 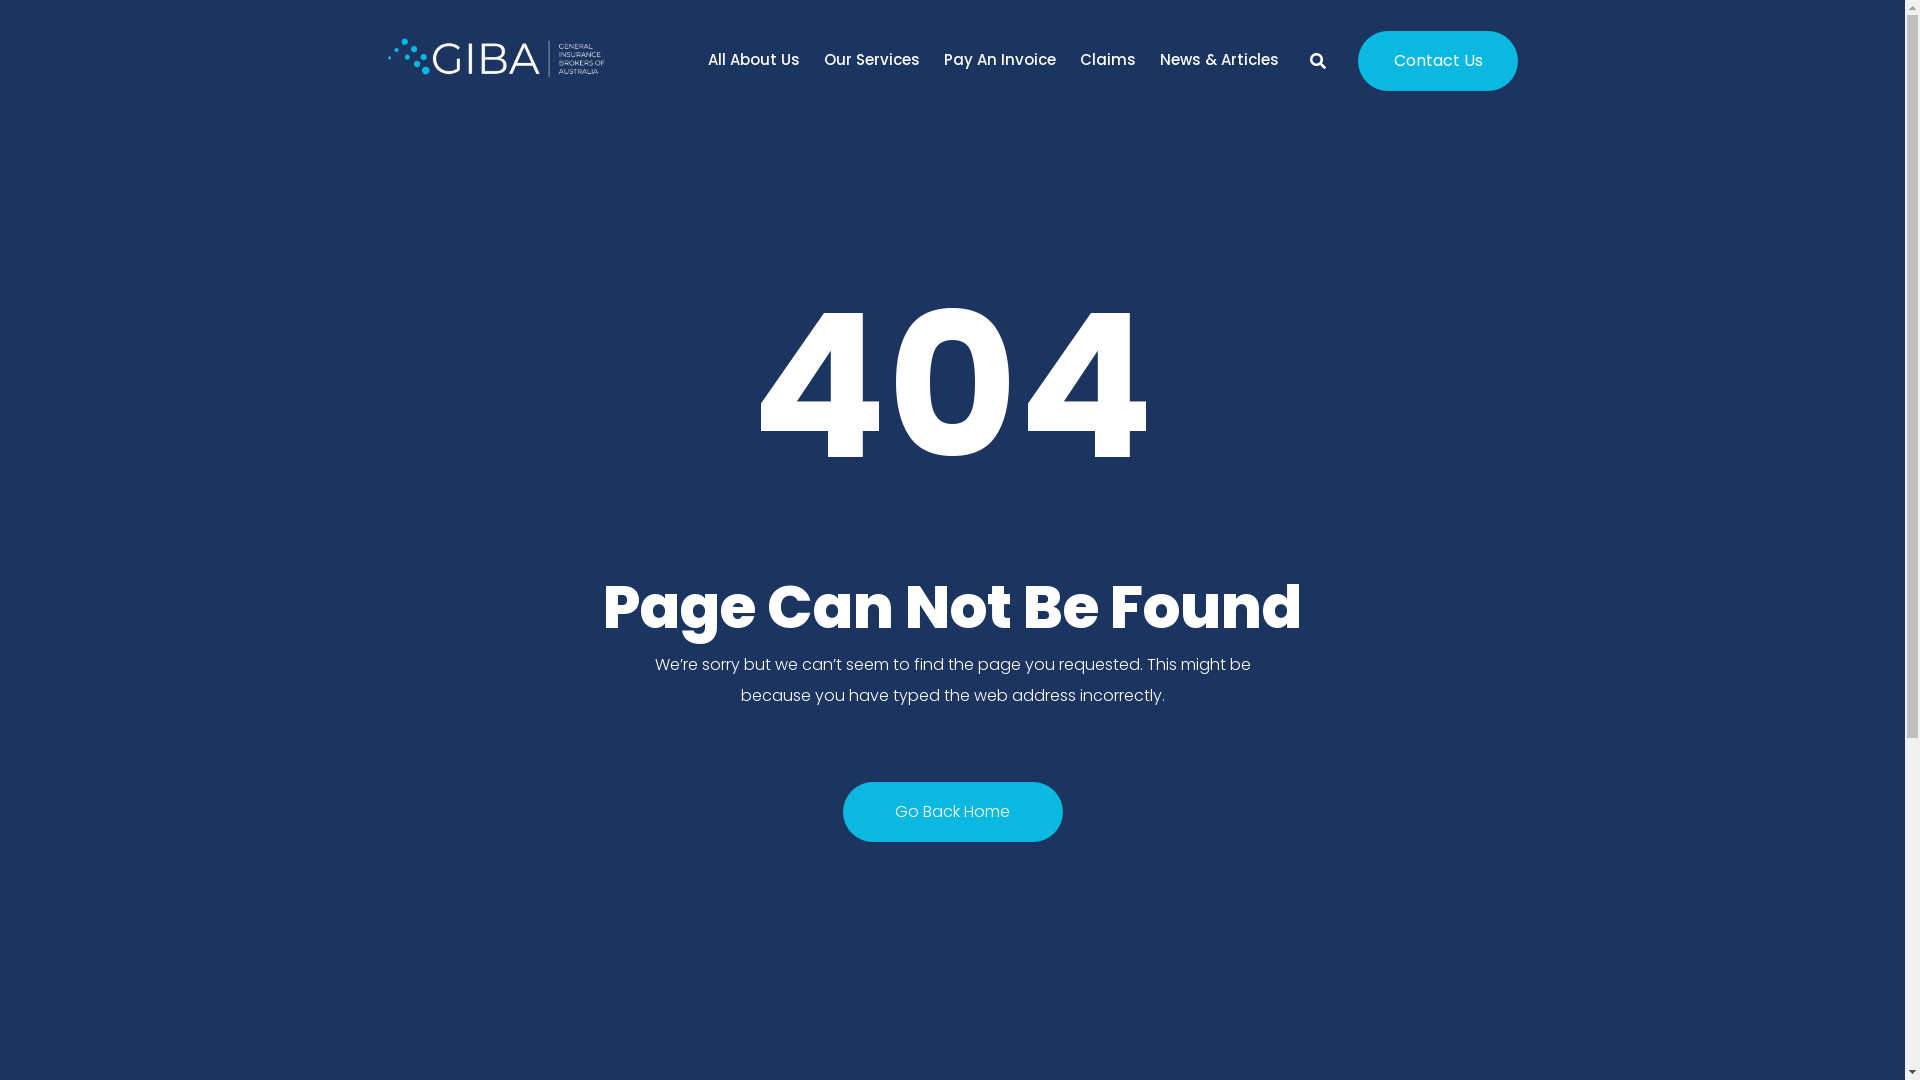 I want to click on Go Back Home, so click(x=952, y=812).